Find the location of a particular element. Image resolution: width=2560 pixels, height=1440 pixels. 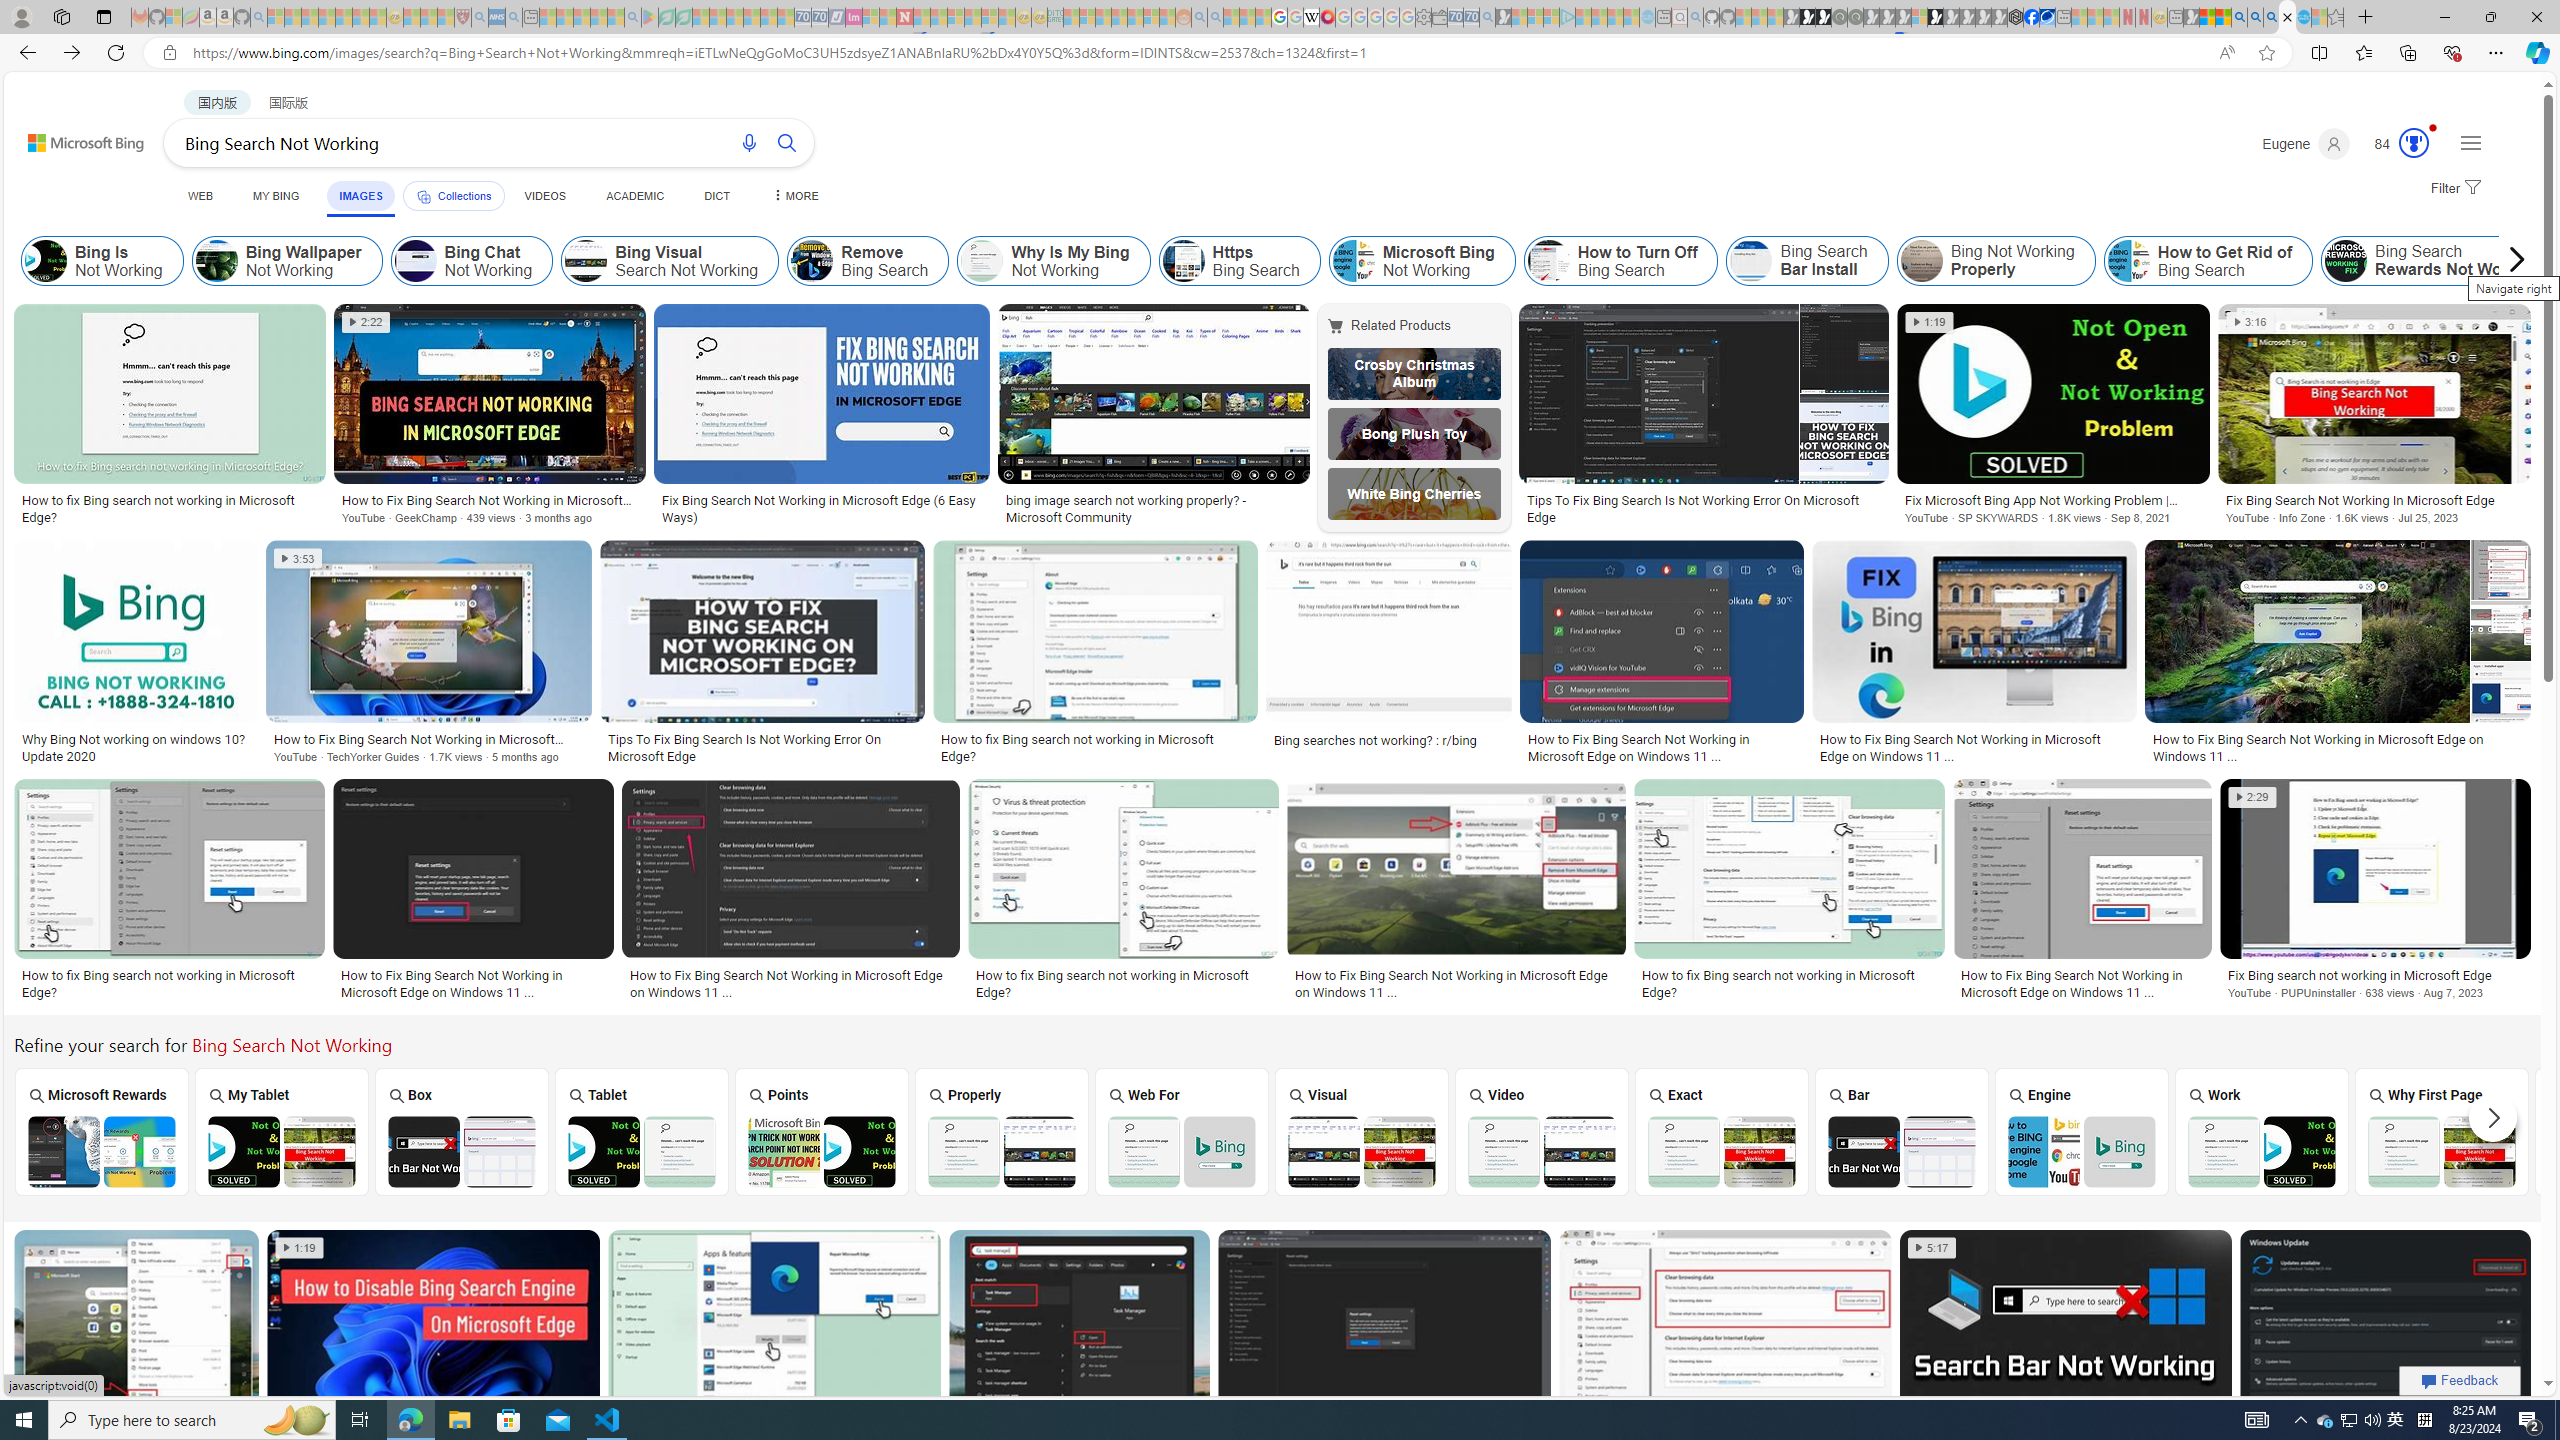

How to fix Bing search not working in Microsoft Edge?Save is located at coordinates (779, 1346).